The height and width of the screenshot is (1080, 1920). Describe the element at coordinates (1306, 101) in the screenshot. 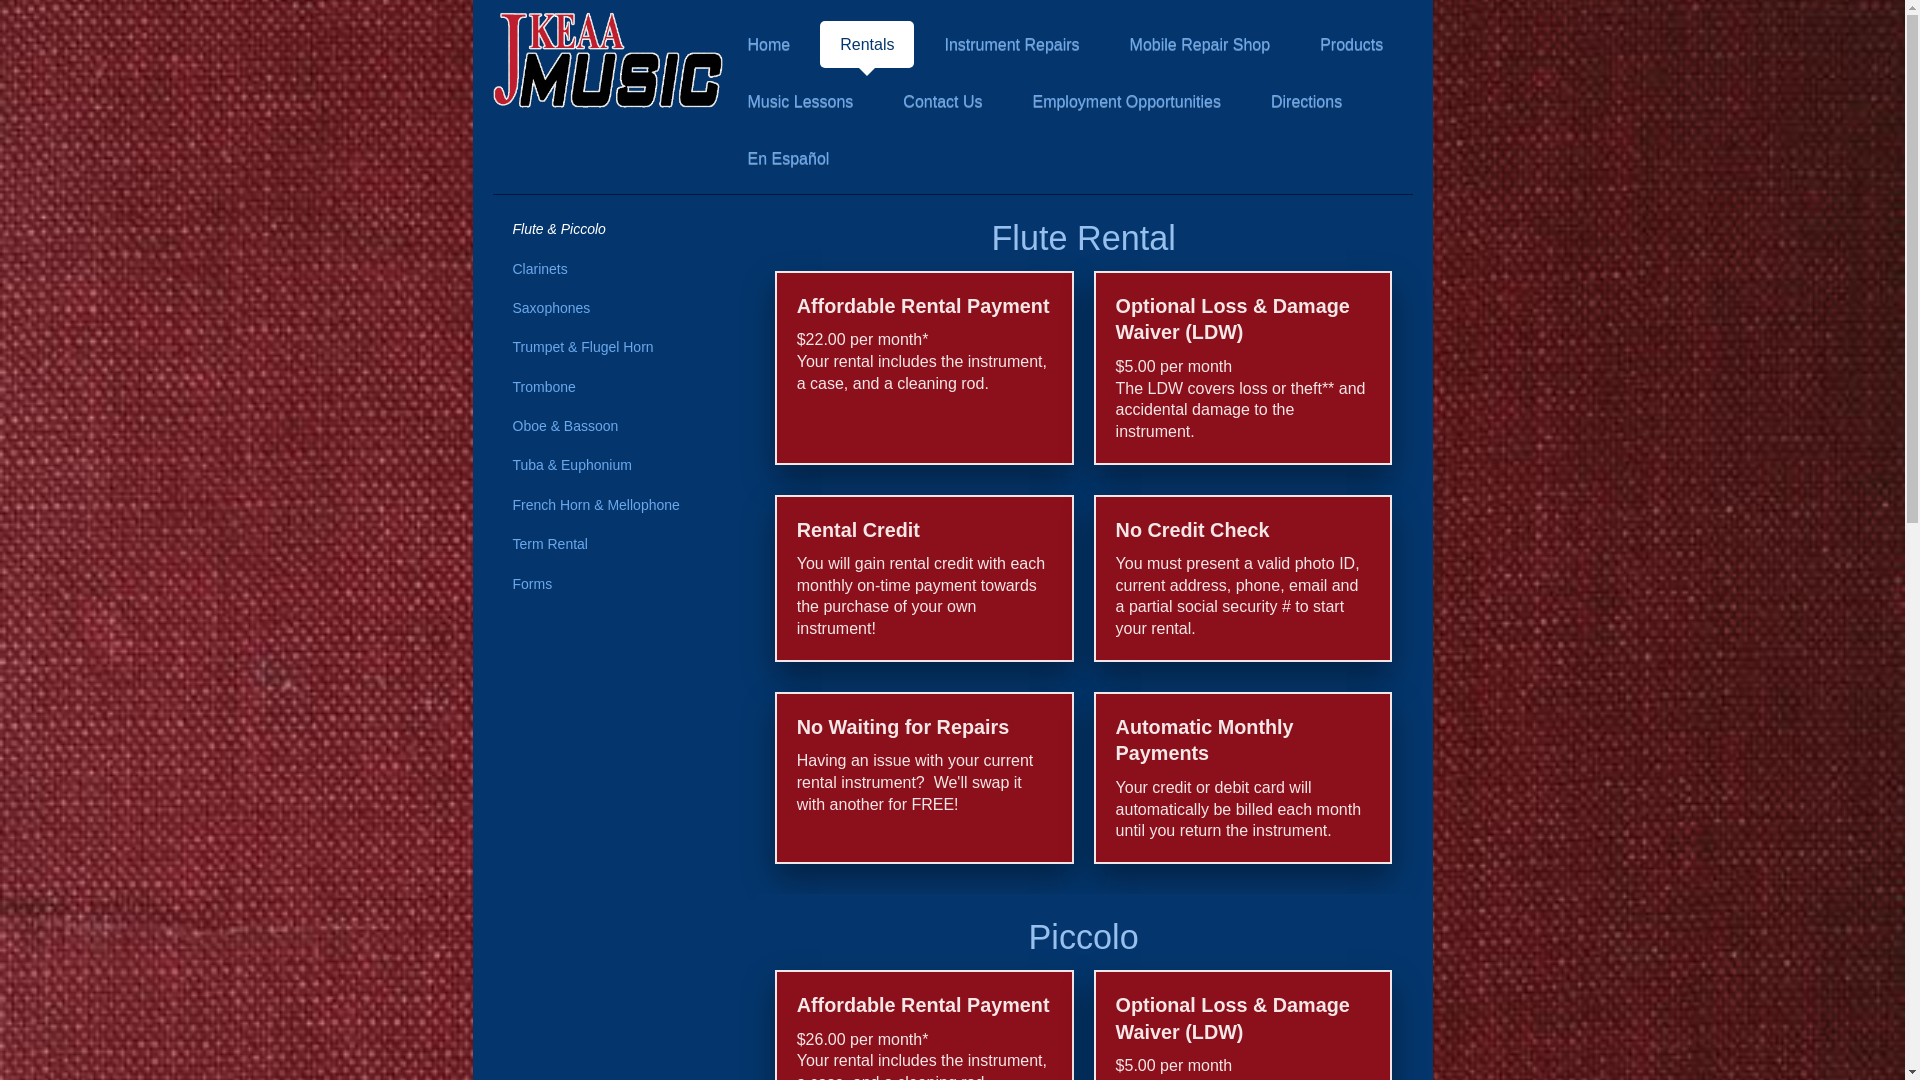

I see `Directions` at that location.